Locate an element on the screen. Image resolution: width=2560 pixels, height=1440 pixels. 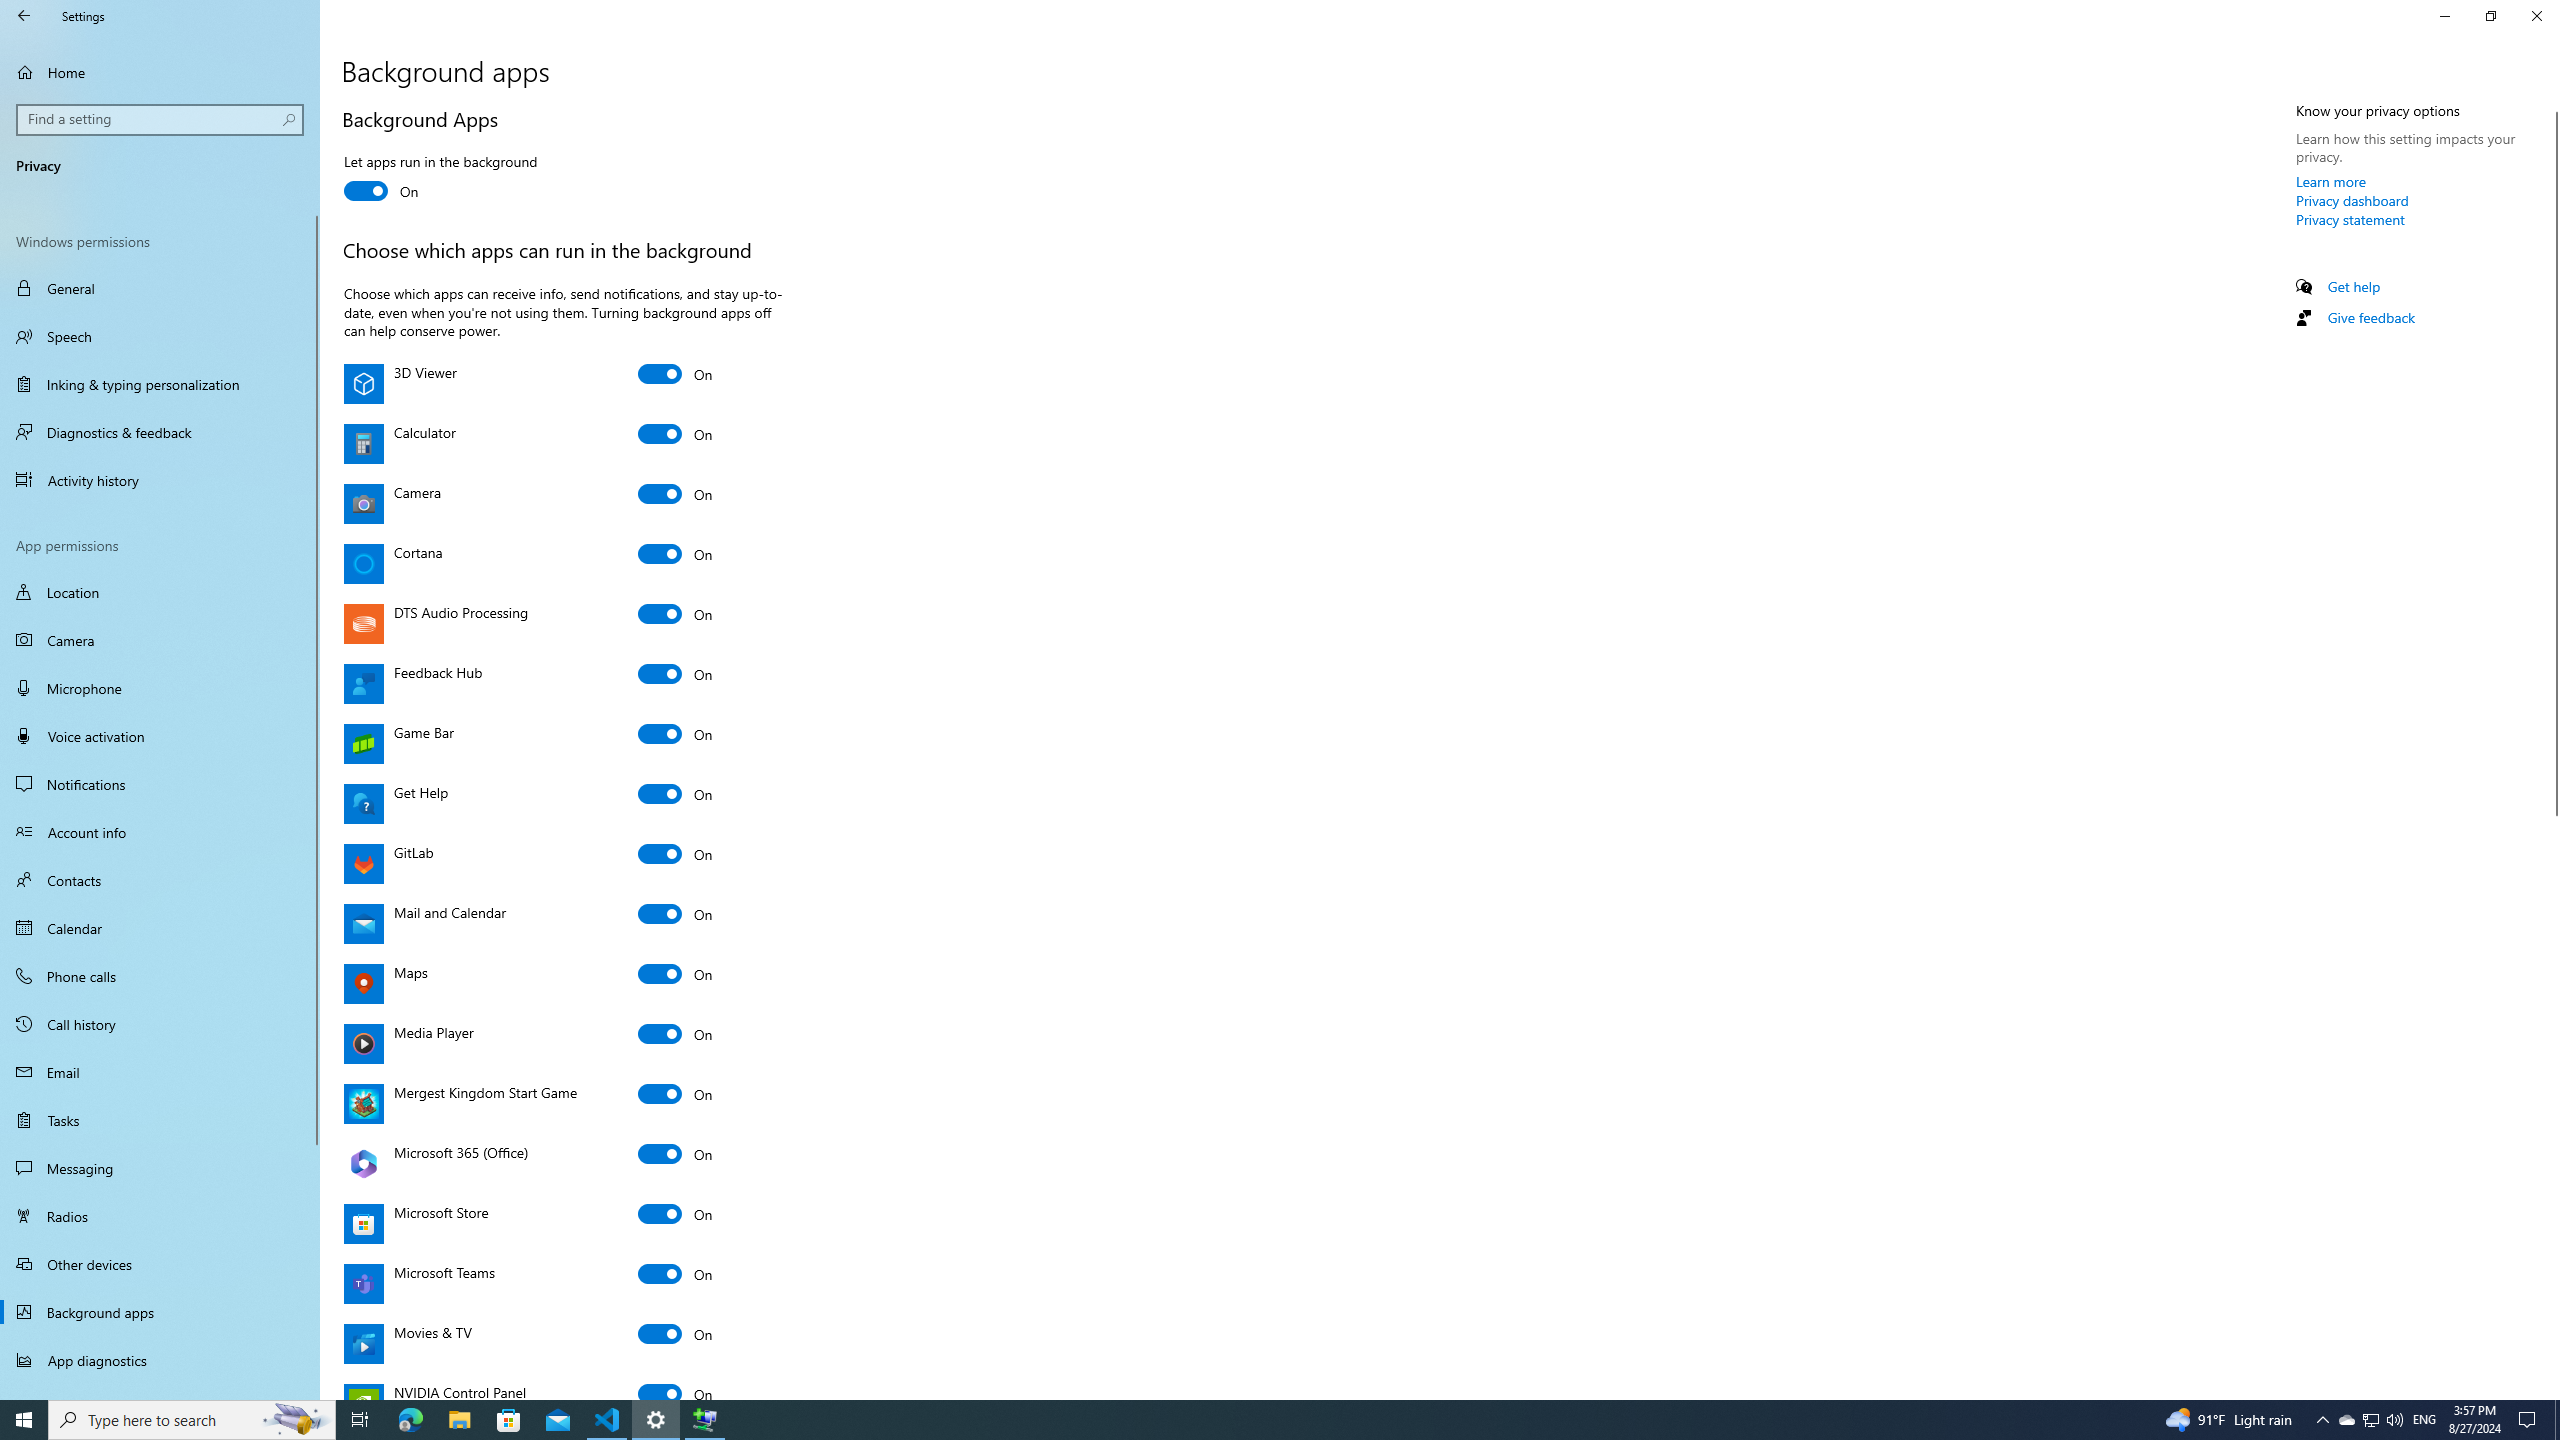
Start is located at coordinates (24, 1420).